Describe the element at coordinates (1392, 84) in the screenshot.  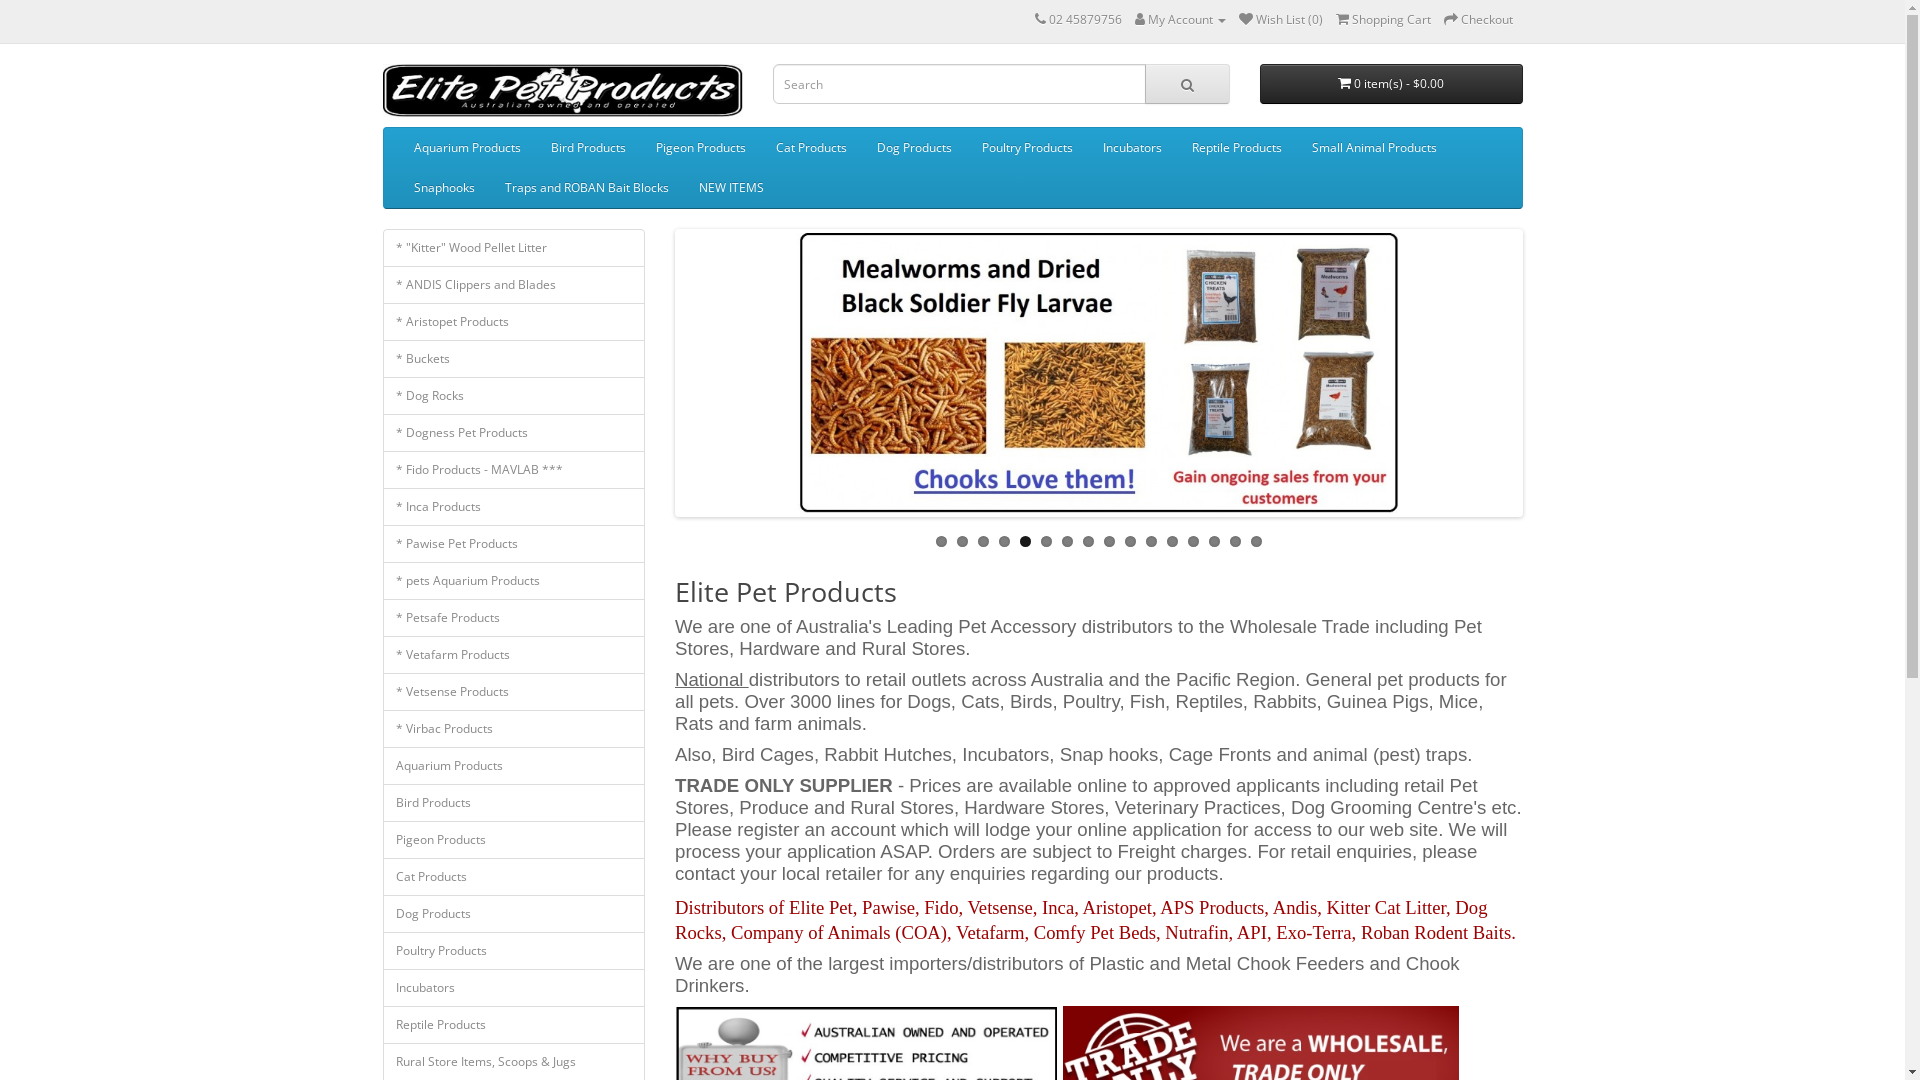
I see `0 item(s) - $0.00` at that location.